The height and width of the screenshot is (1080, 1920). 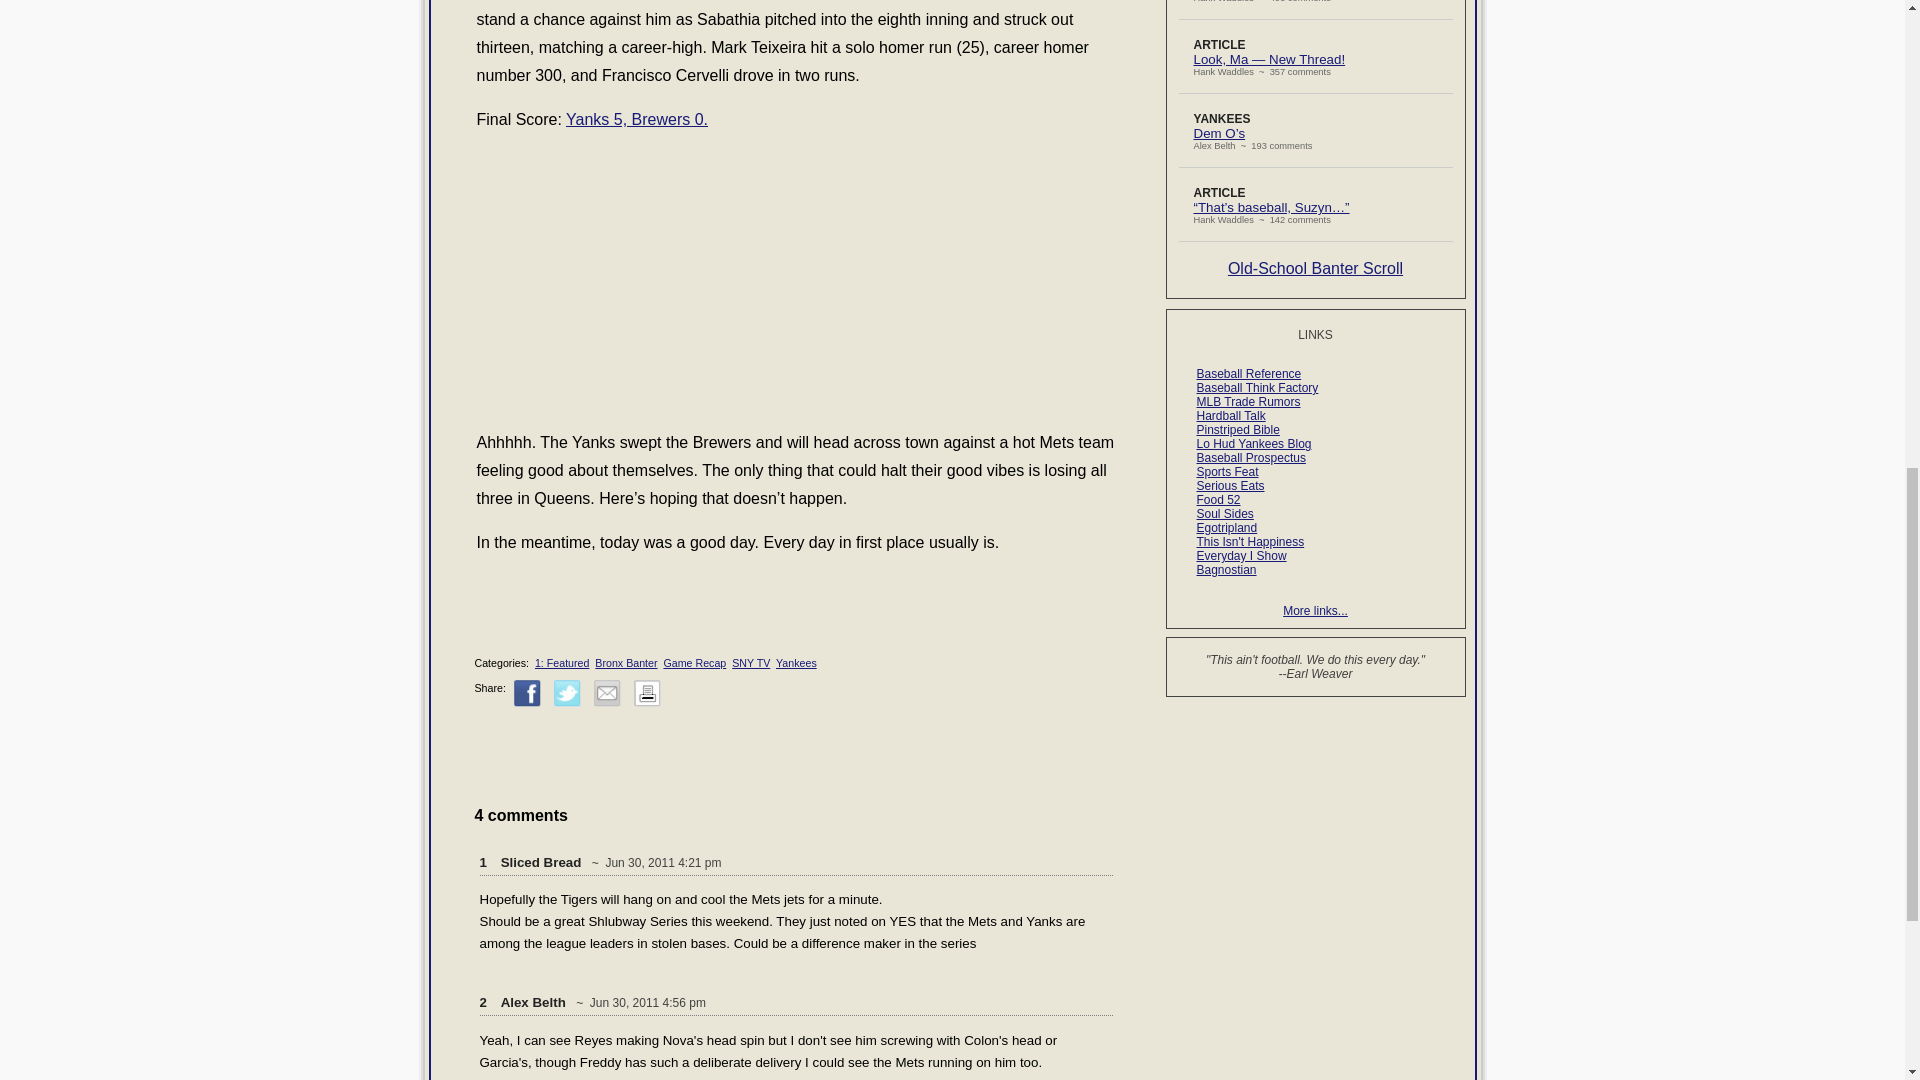 What do you see at coordinates (528, 694) in the screenshot?
I see `Share on Facebook` at bounding box center [528, 694].